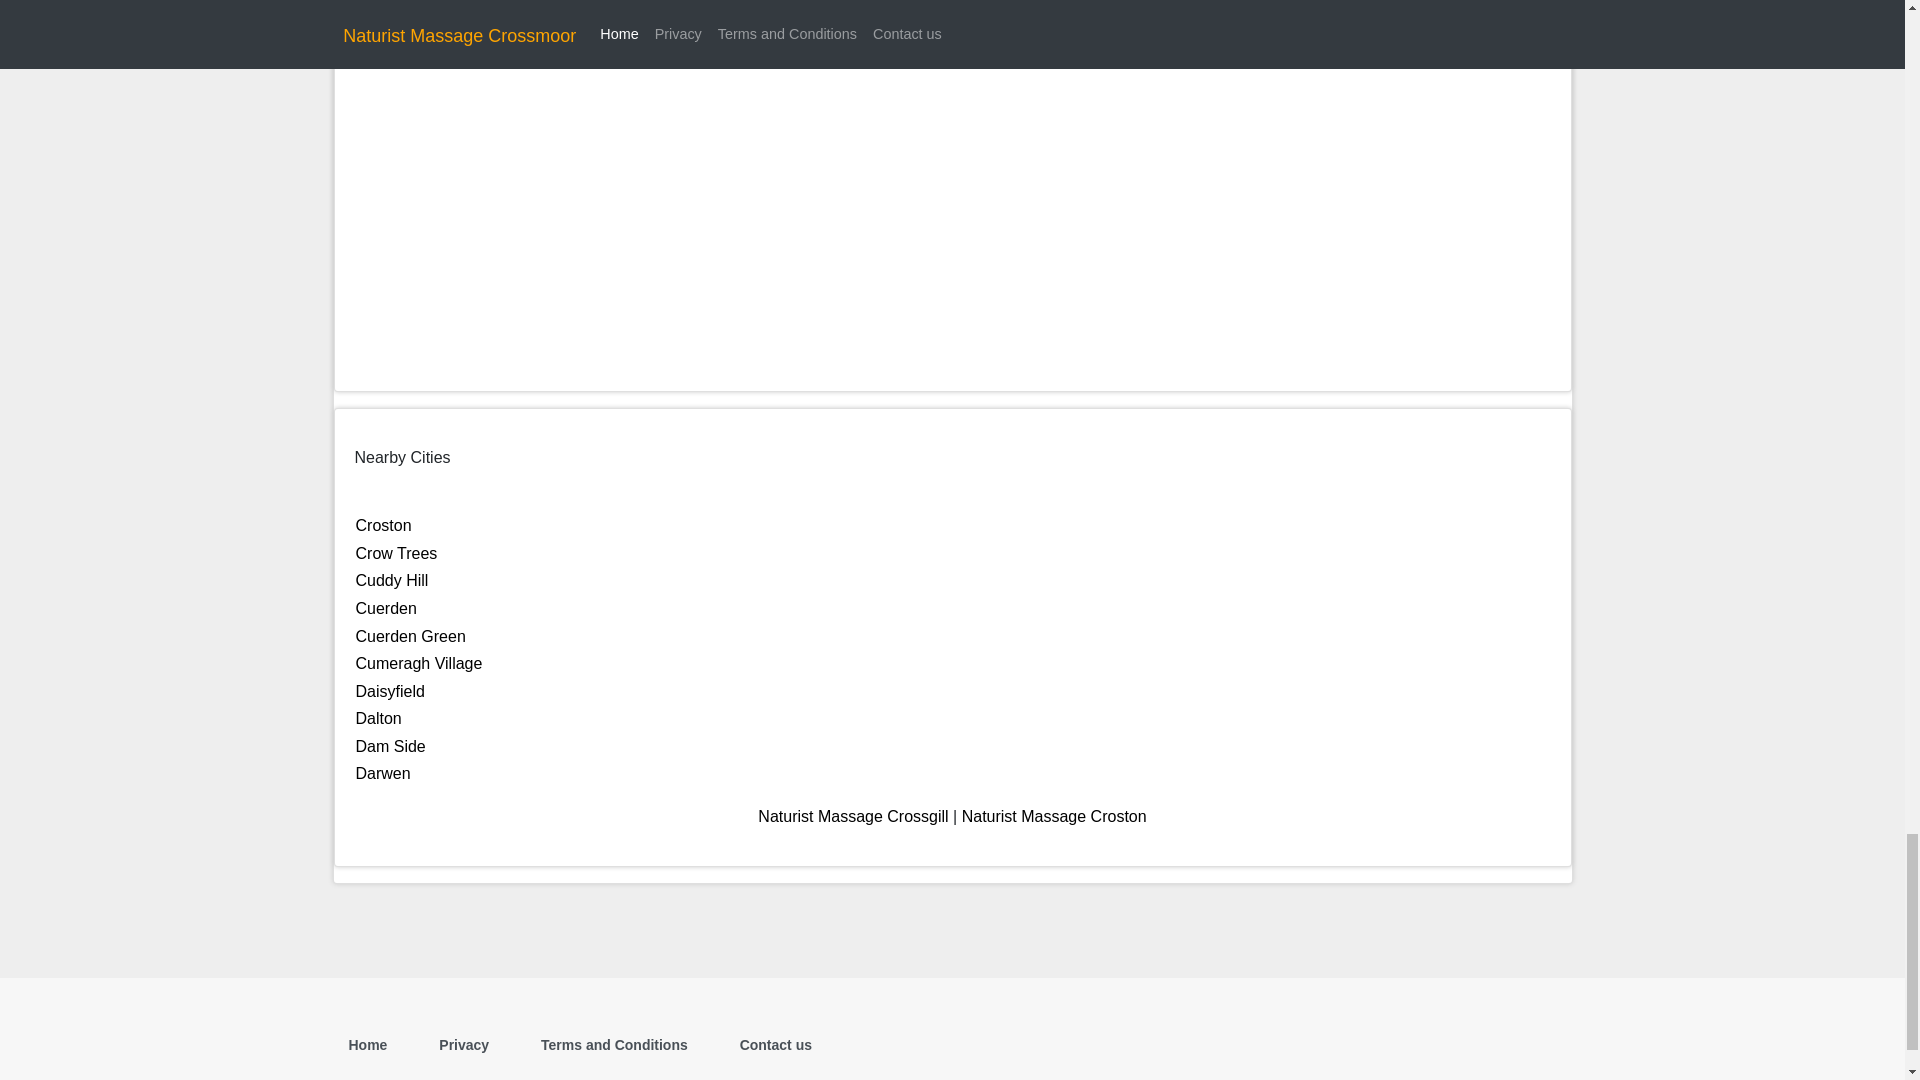 The image size is (1920, 1080). What do you see at coordinates (378, 718) in the screenshot?
I see `Dalton` at bounding box center [378, 718].